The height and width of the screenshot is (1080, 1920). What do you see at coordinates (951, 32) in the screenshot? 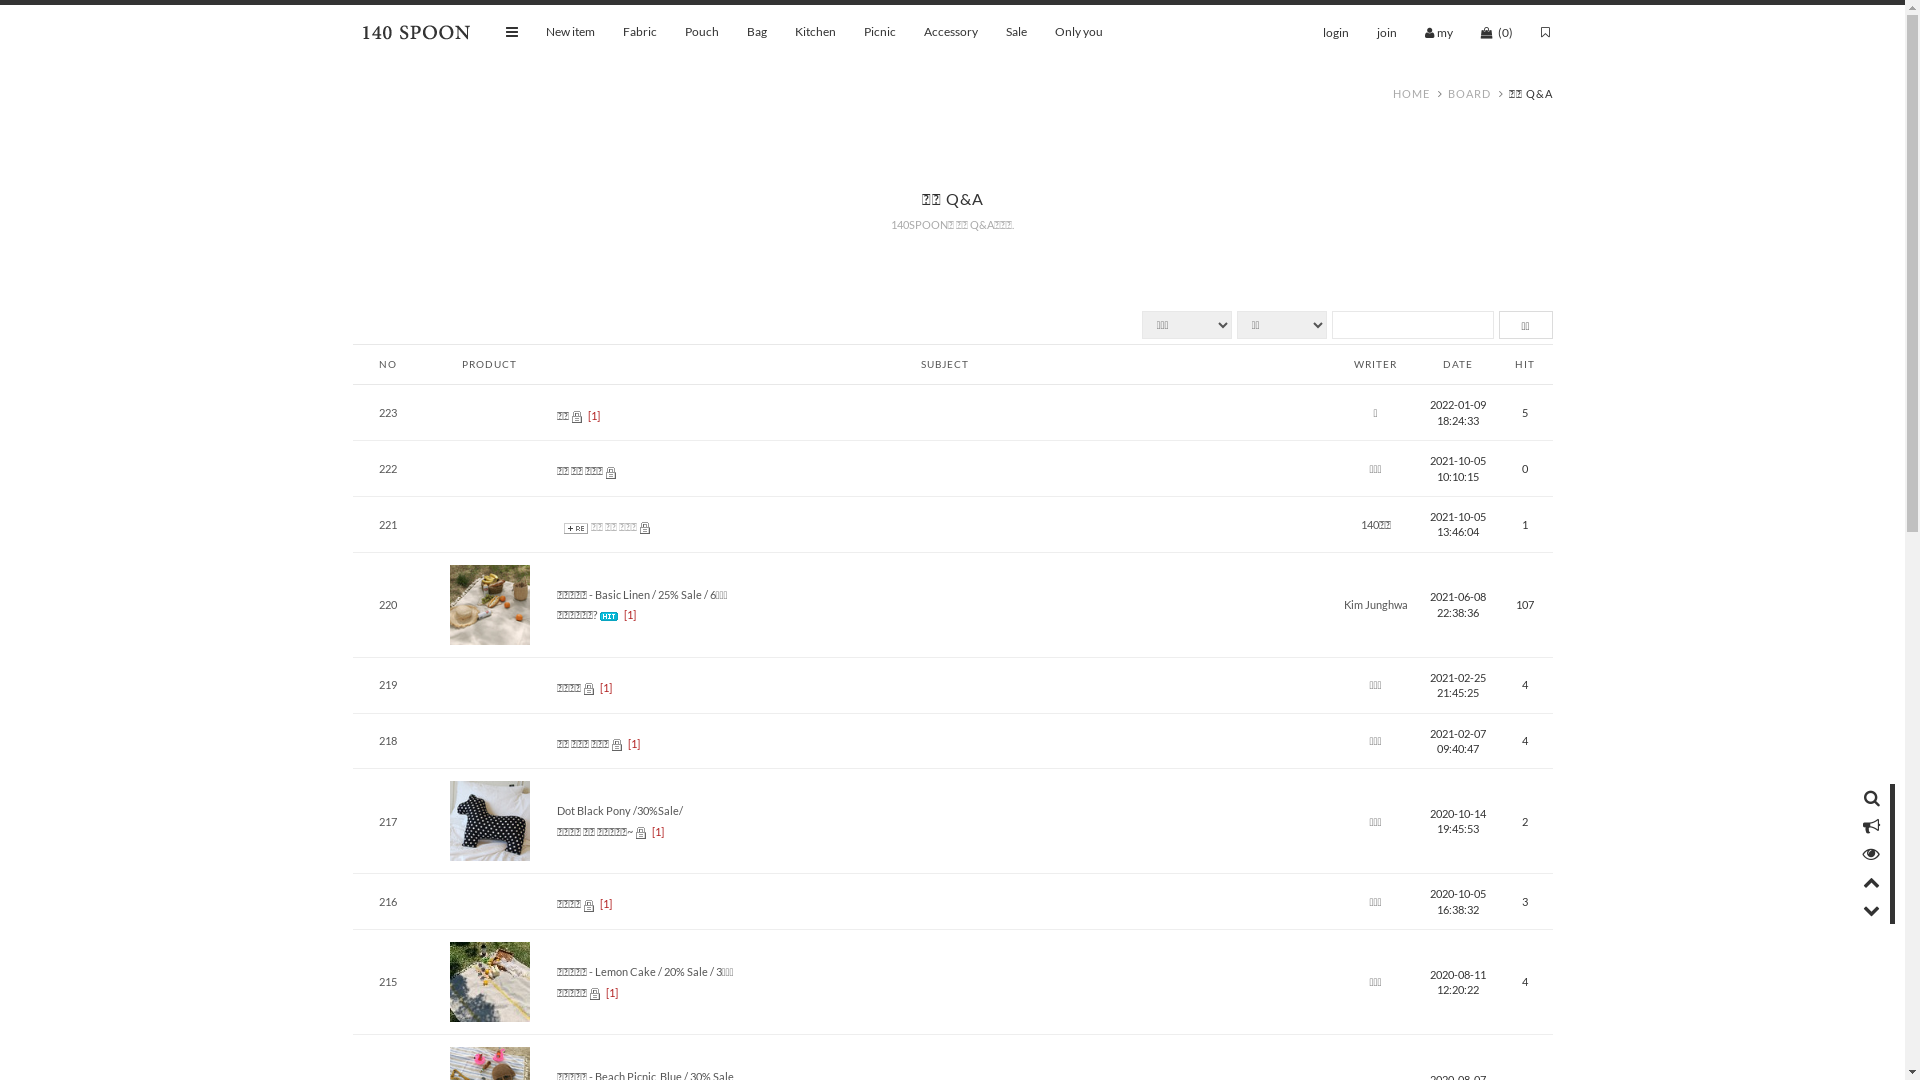
I see `Accessory` at bounding box center [951, 32].